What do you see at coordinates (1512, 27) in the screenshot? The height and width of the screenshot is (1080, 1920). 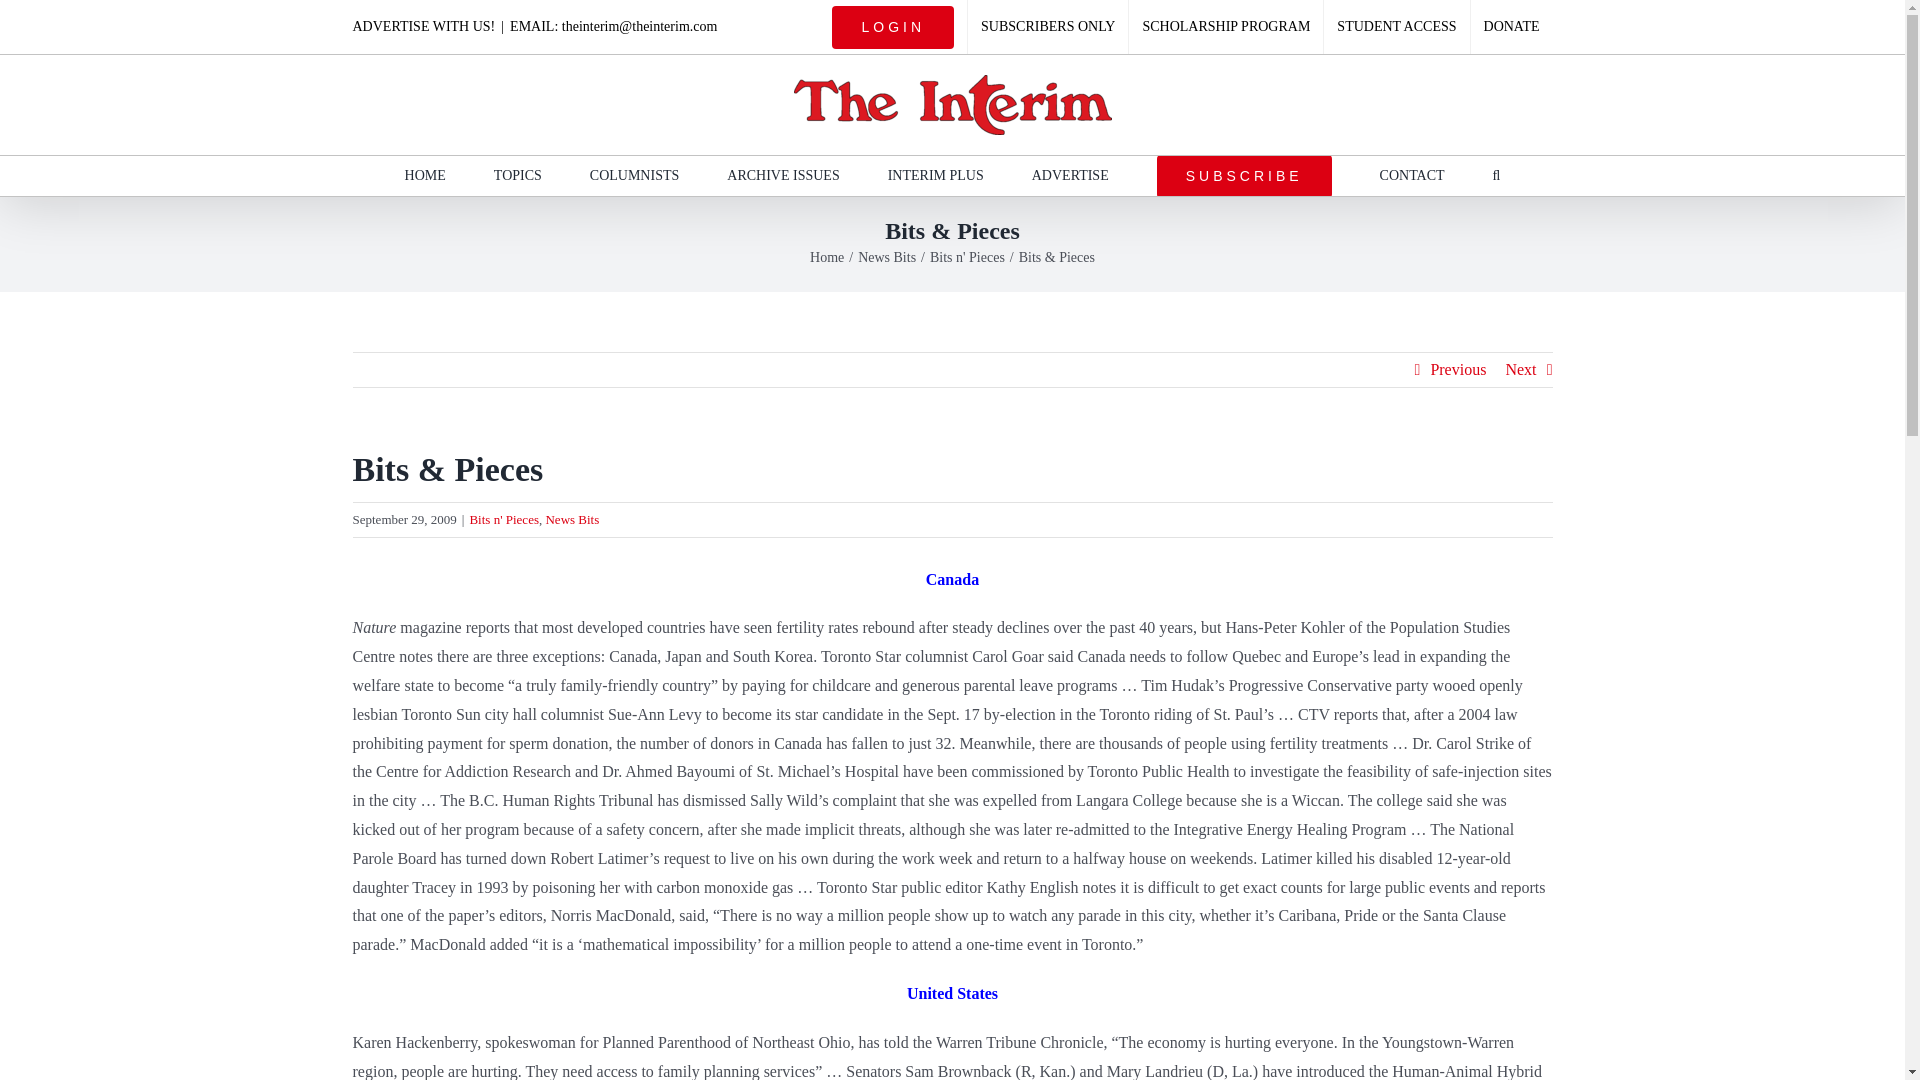 I see `DONATE` at bounding box center [1512, 27].